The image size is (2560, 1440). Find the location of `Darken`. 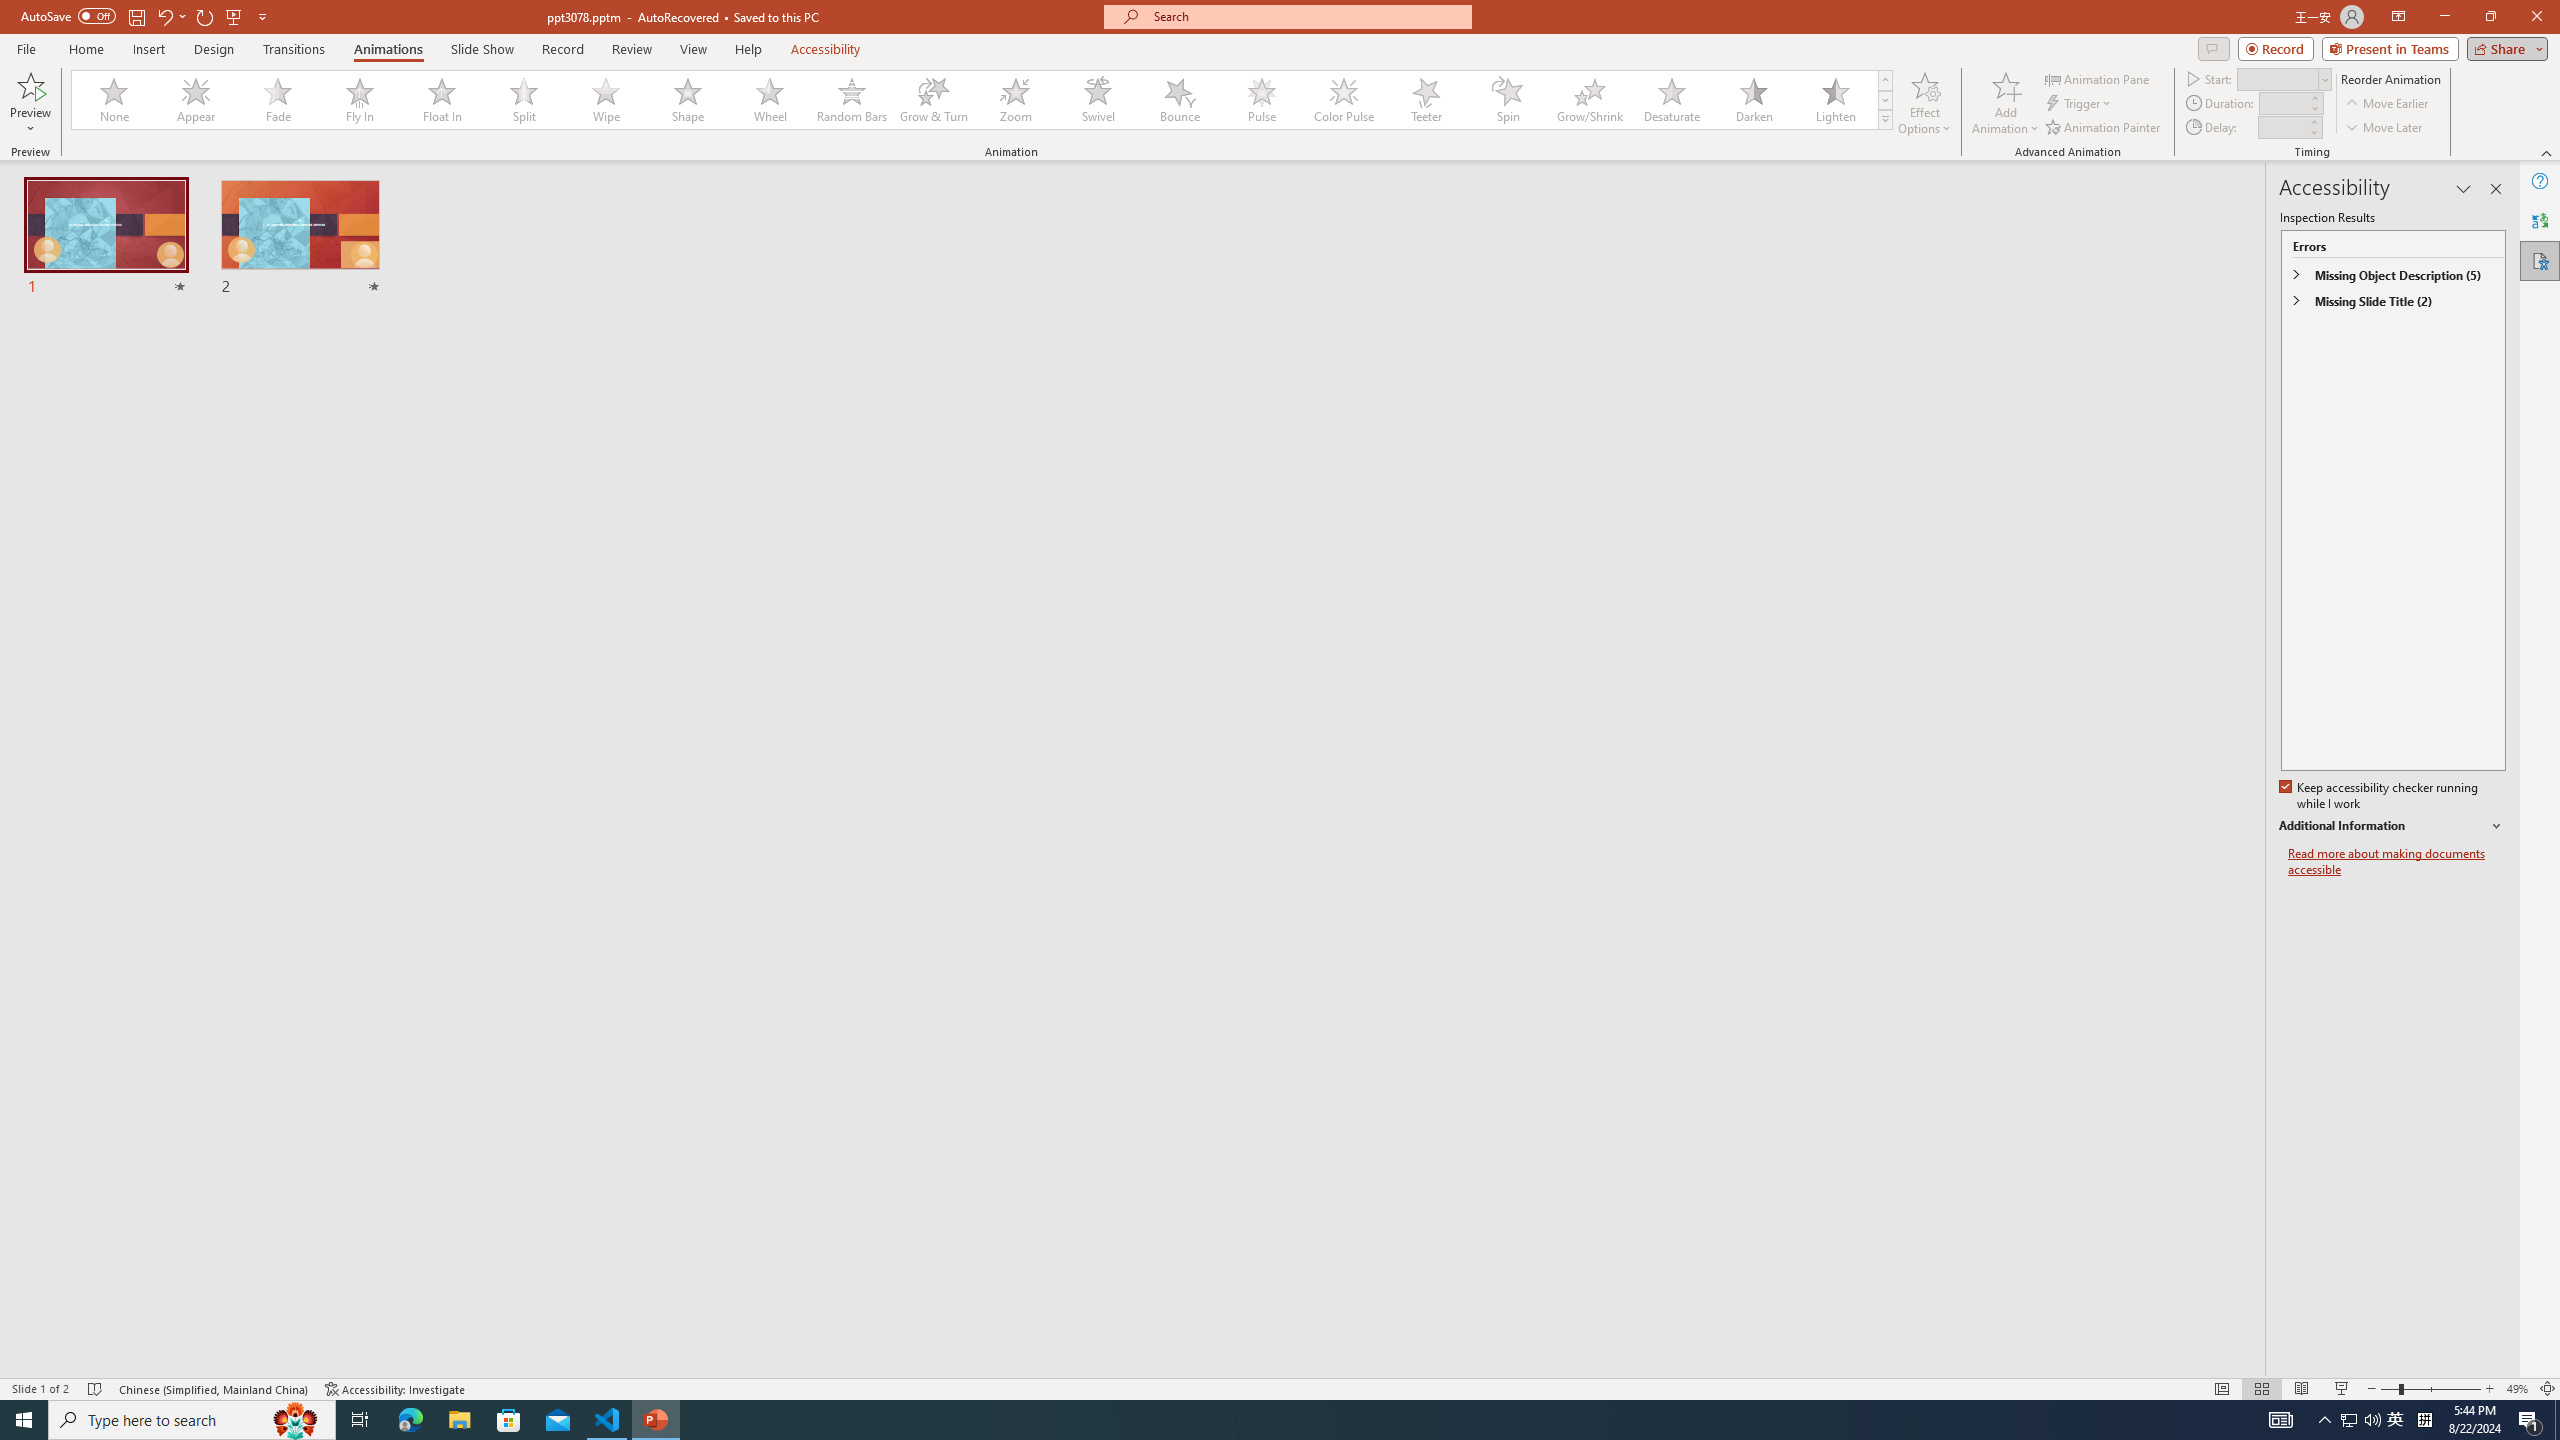

Darken is located at coordinates (1753, 100).